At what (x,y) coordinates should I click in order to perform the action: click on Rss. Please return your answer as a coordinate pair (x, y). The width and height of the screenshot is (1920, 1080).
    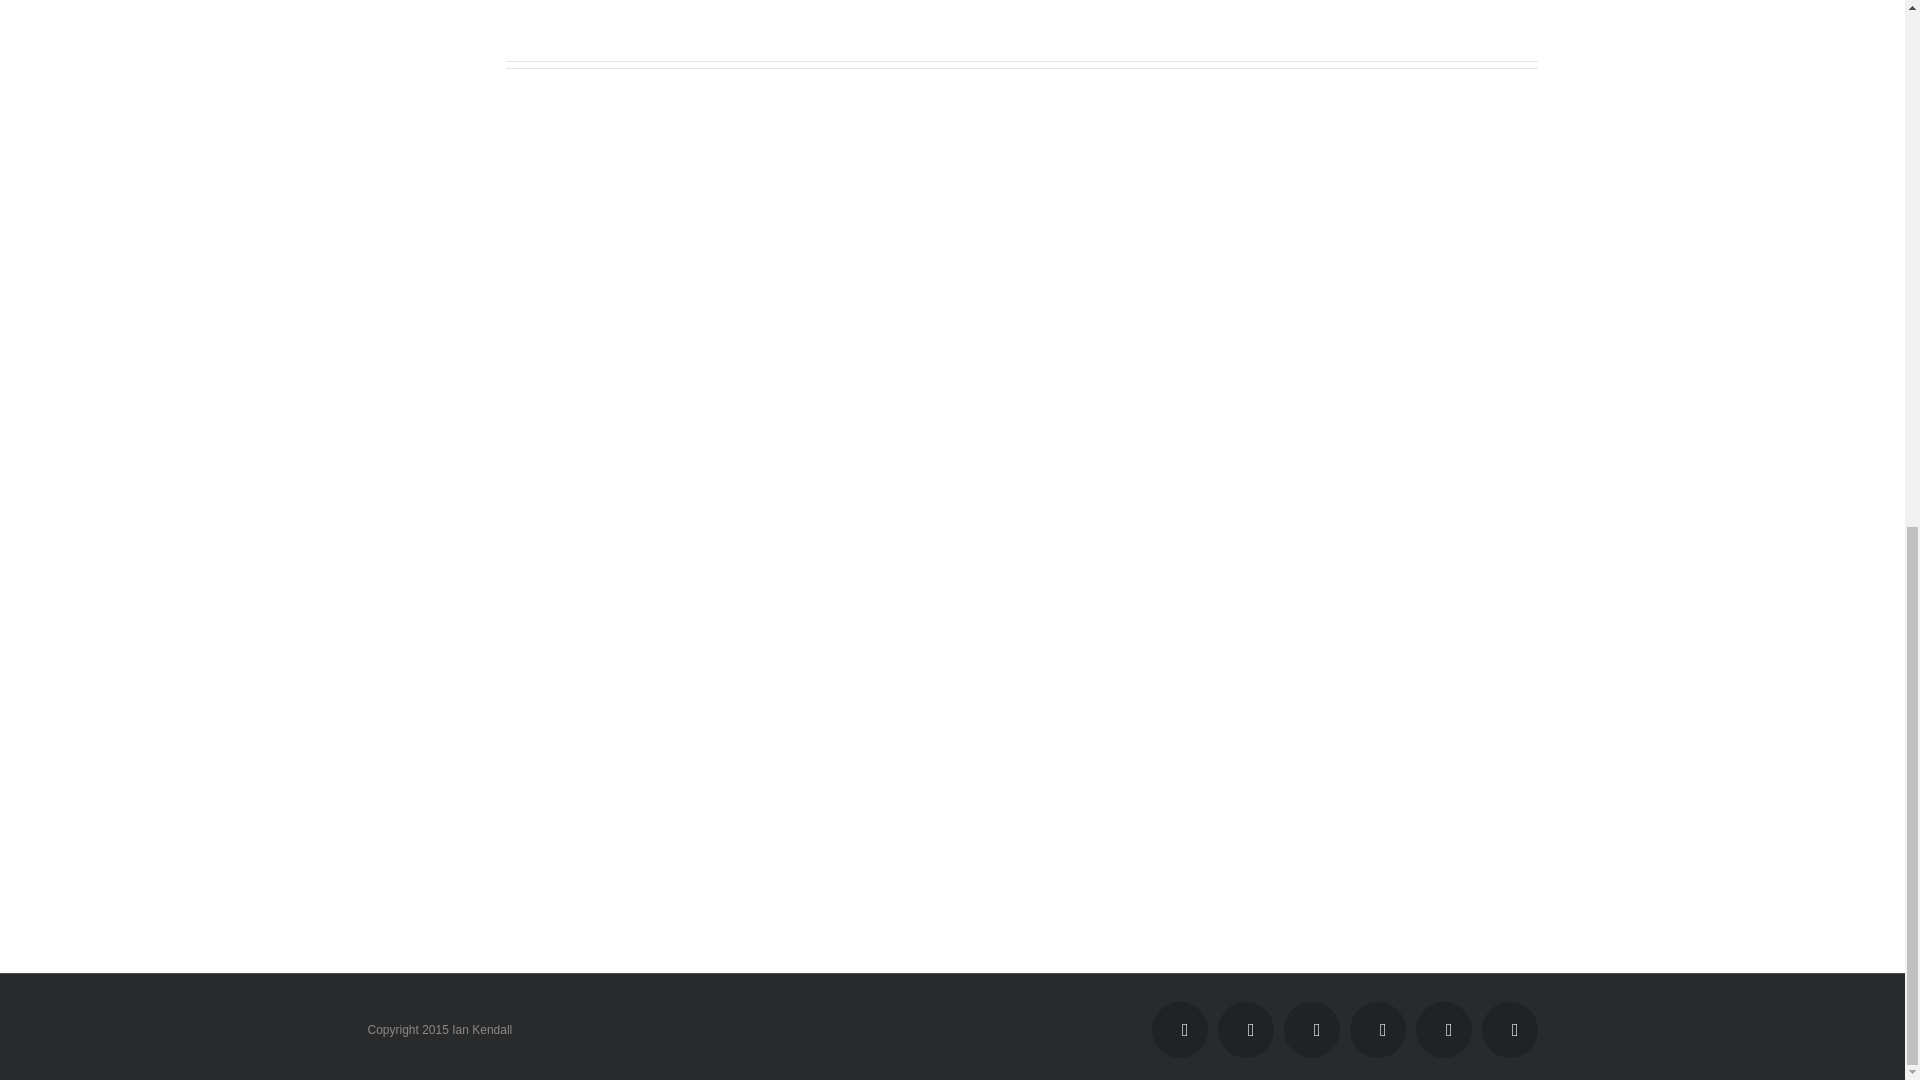
    Looking at the image, I should click on (1246, 1030).